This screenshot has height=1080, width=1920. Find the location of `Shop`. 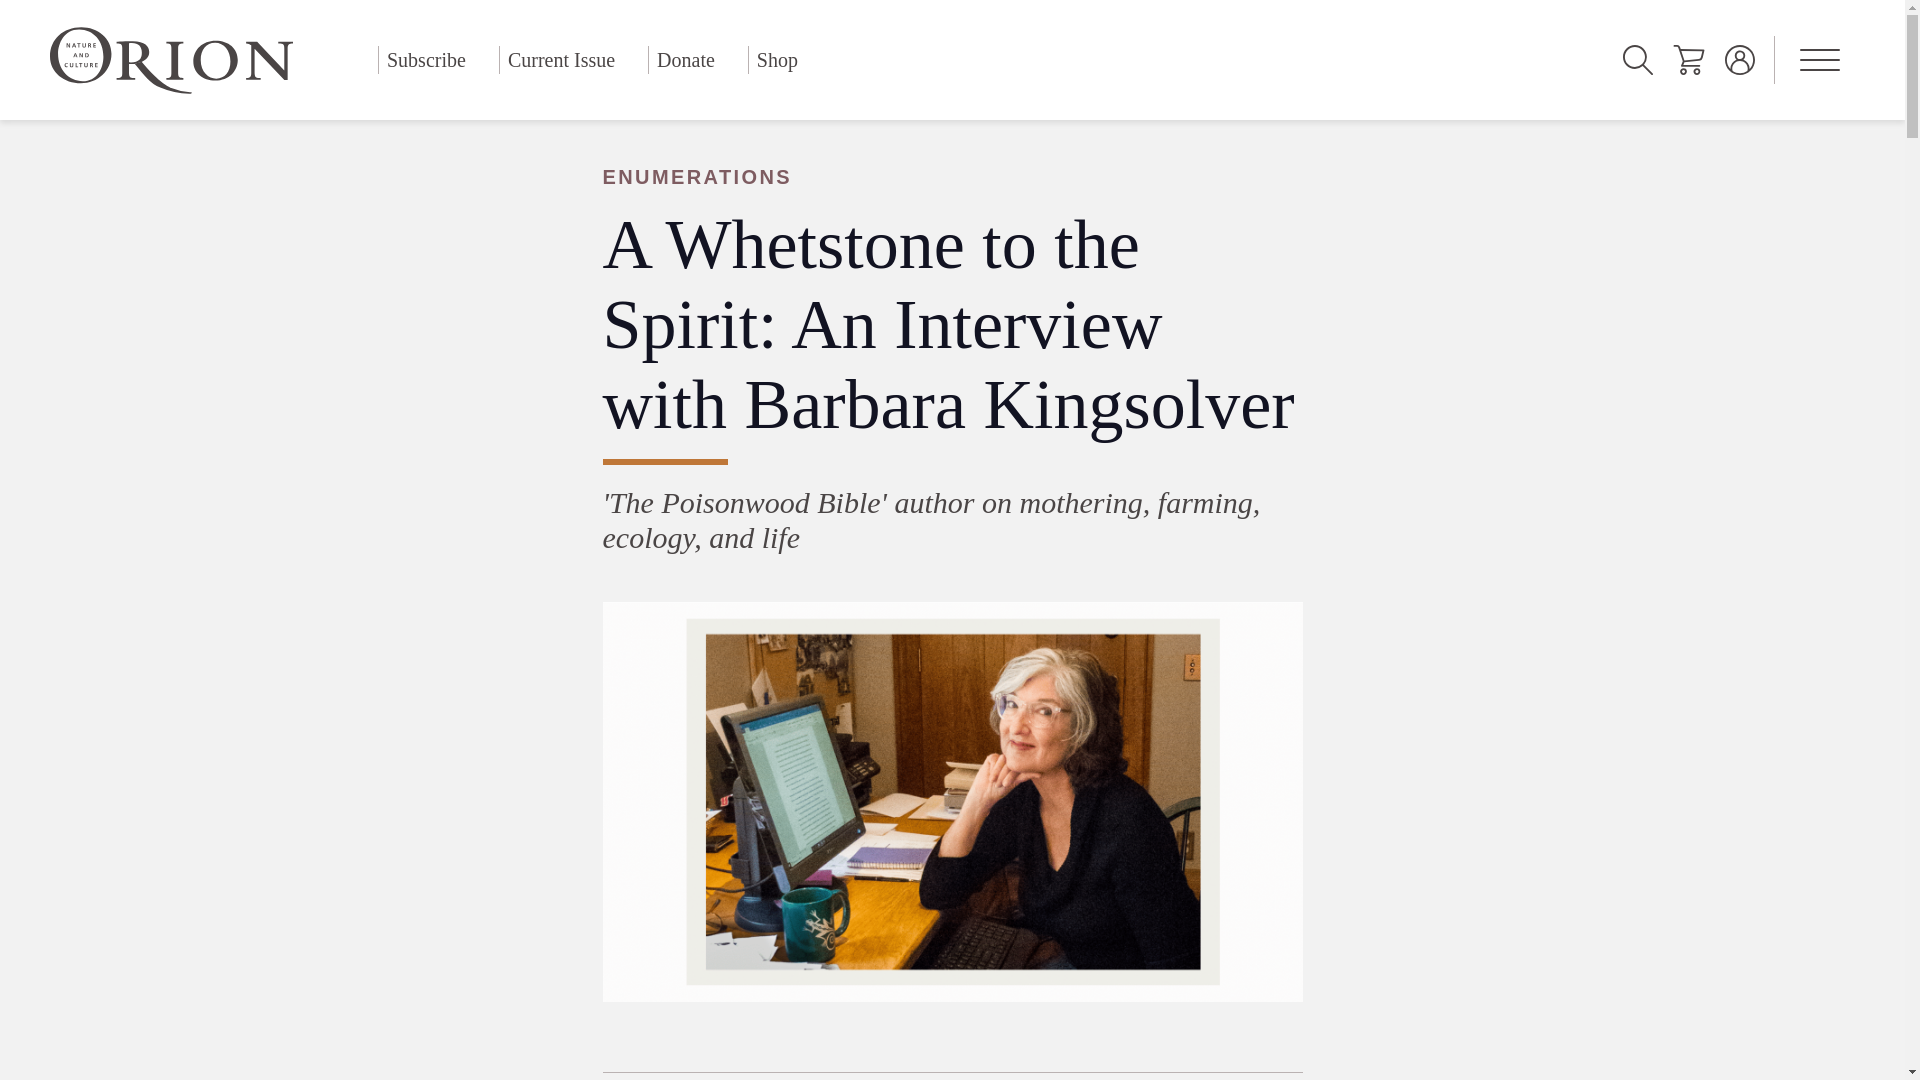

Shop is located at coordinates (777, 60).